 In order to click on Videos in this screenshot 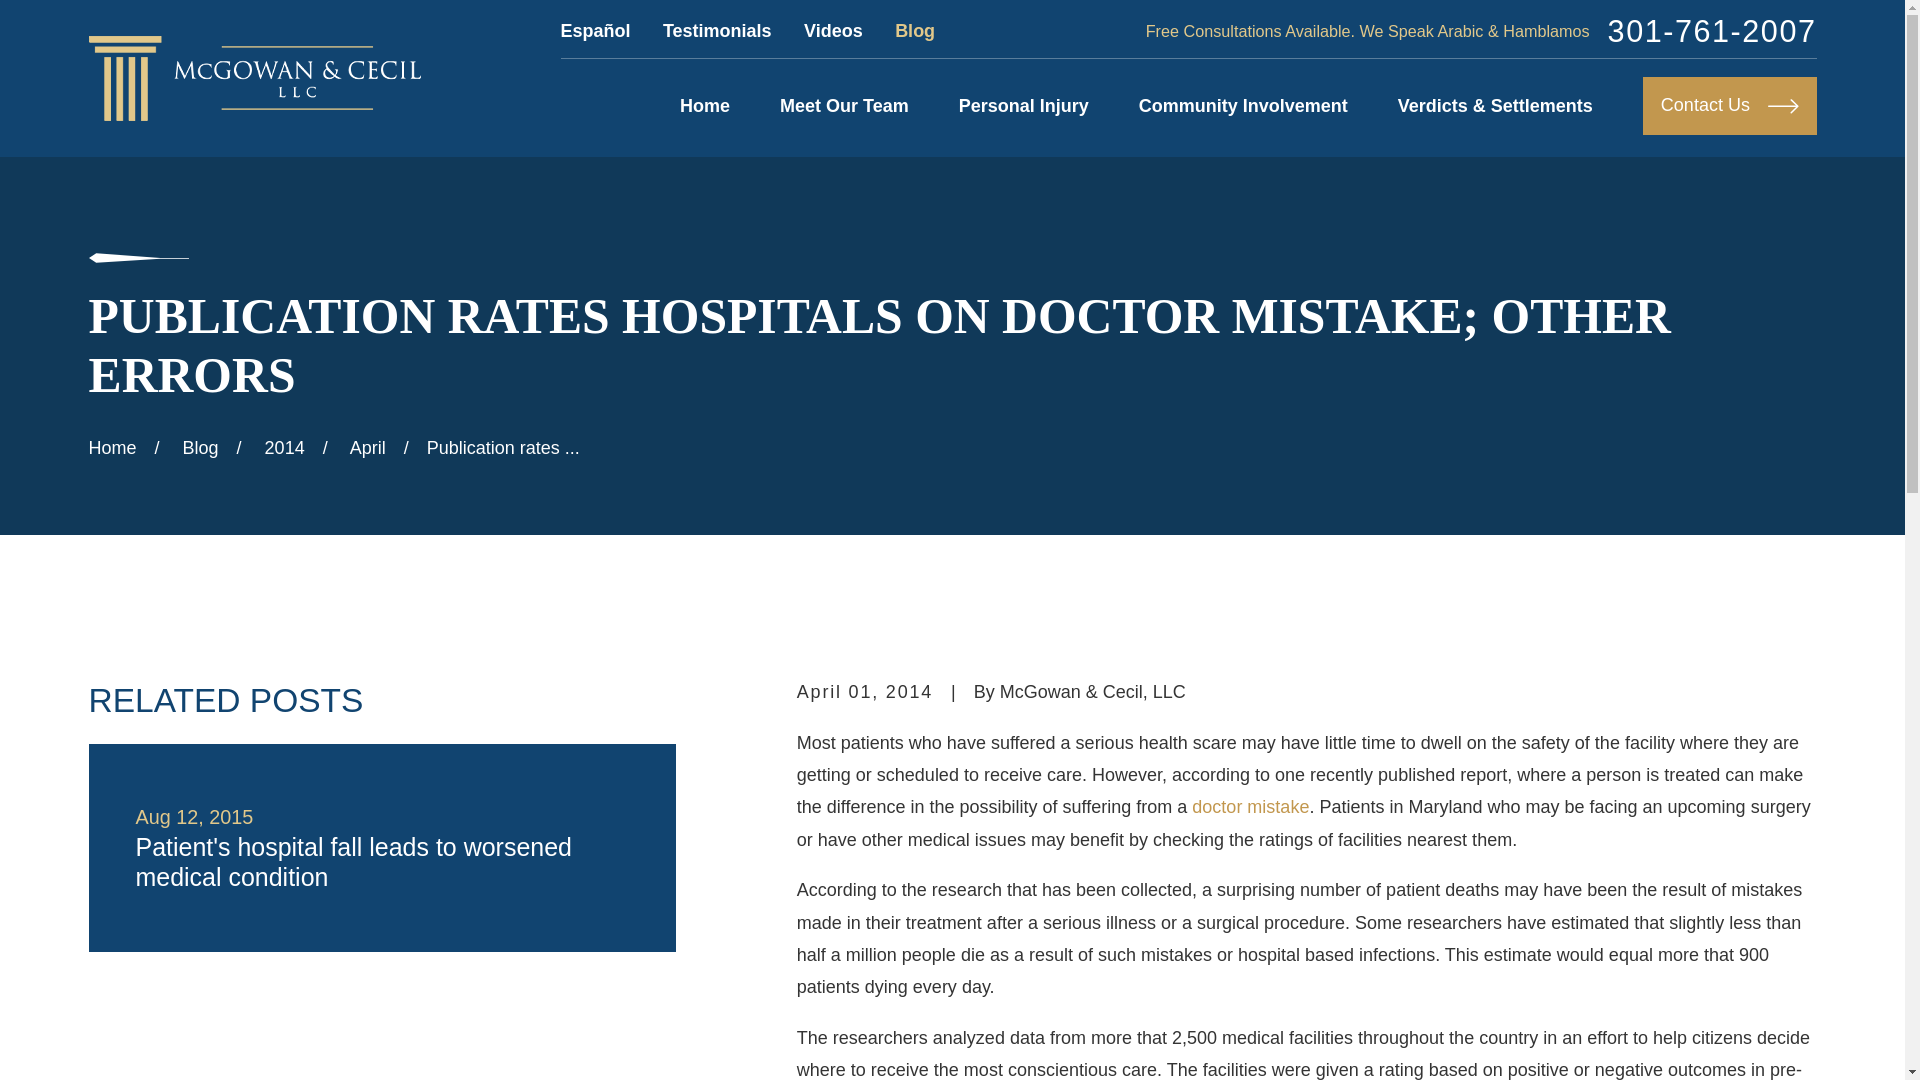, I will do `click(833, 30)`.